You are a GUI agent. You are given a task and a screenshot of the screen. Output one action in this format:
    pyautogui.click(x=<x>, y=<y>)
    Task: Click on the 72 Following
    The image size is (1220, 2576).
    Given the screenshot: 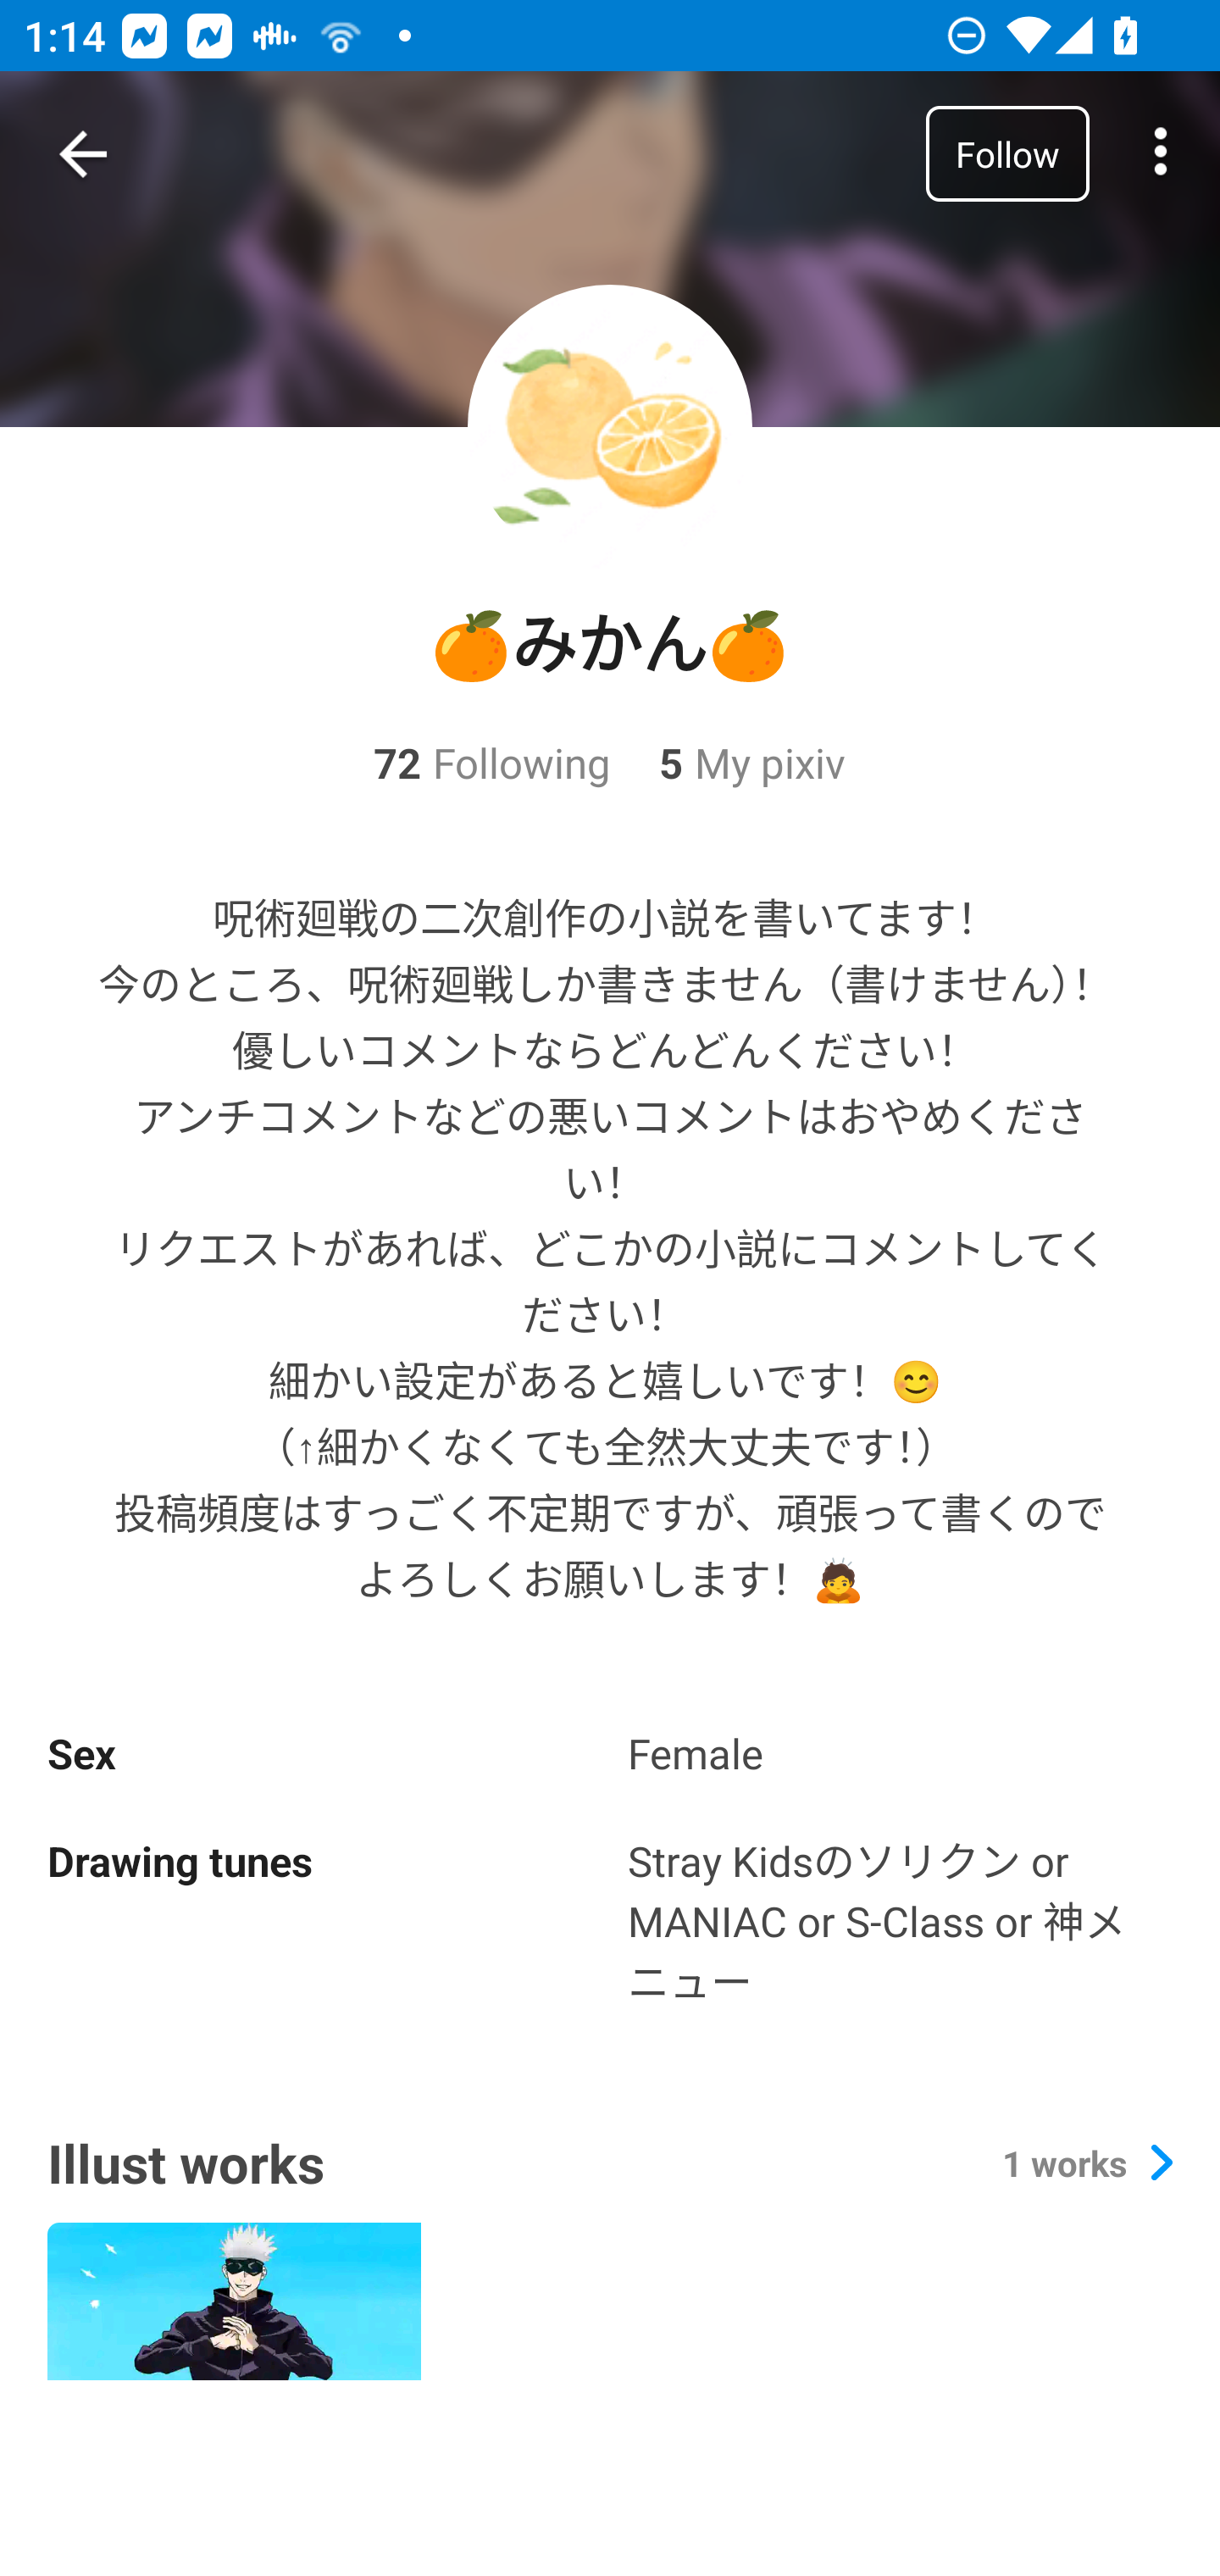 What is the action you would take?
    pyautogui.click(x=491, y=763)
    